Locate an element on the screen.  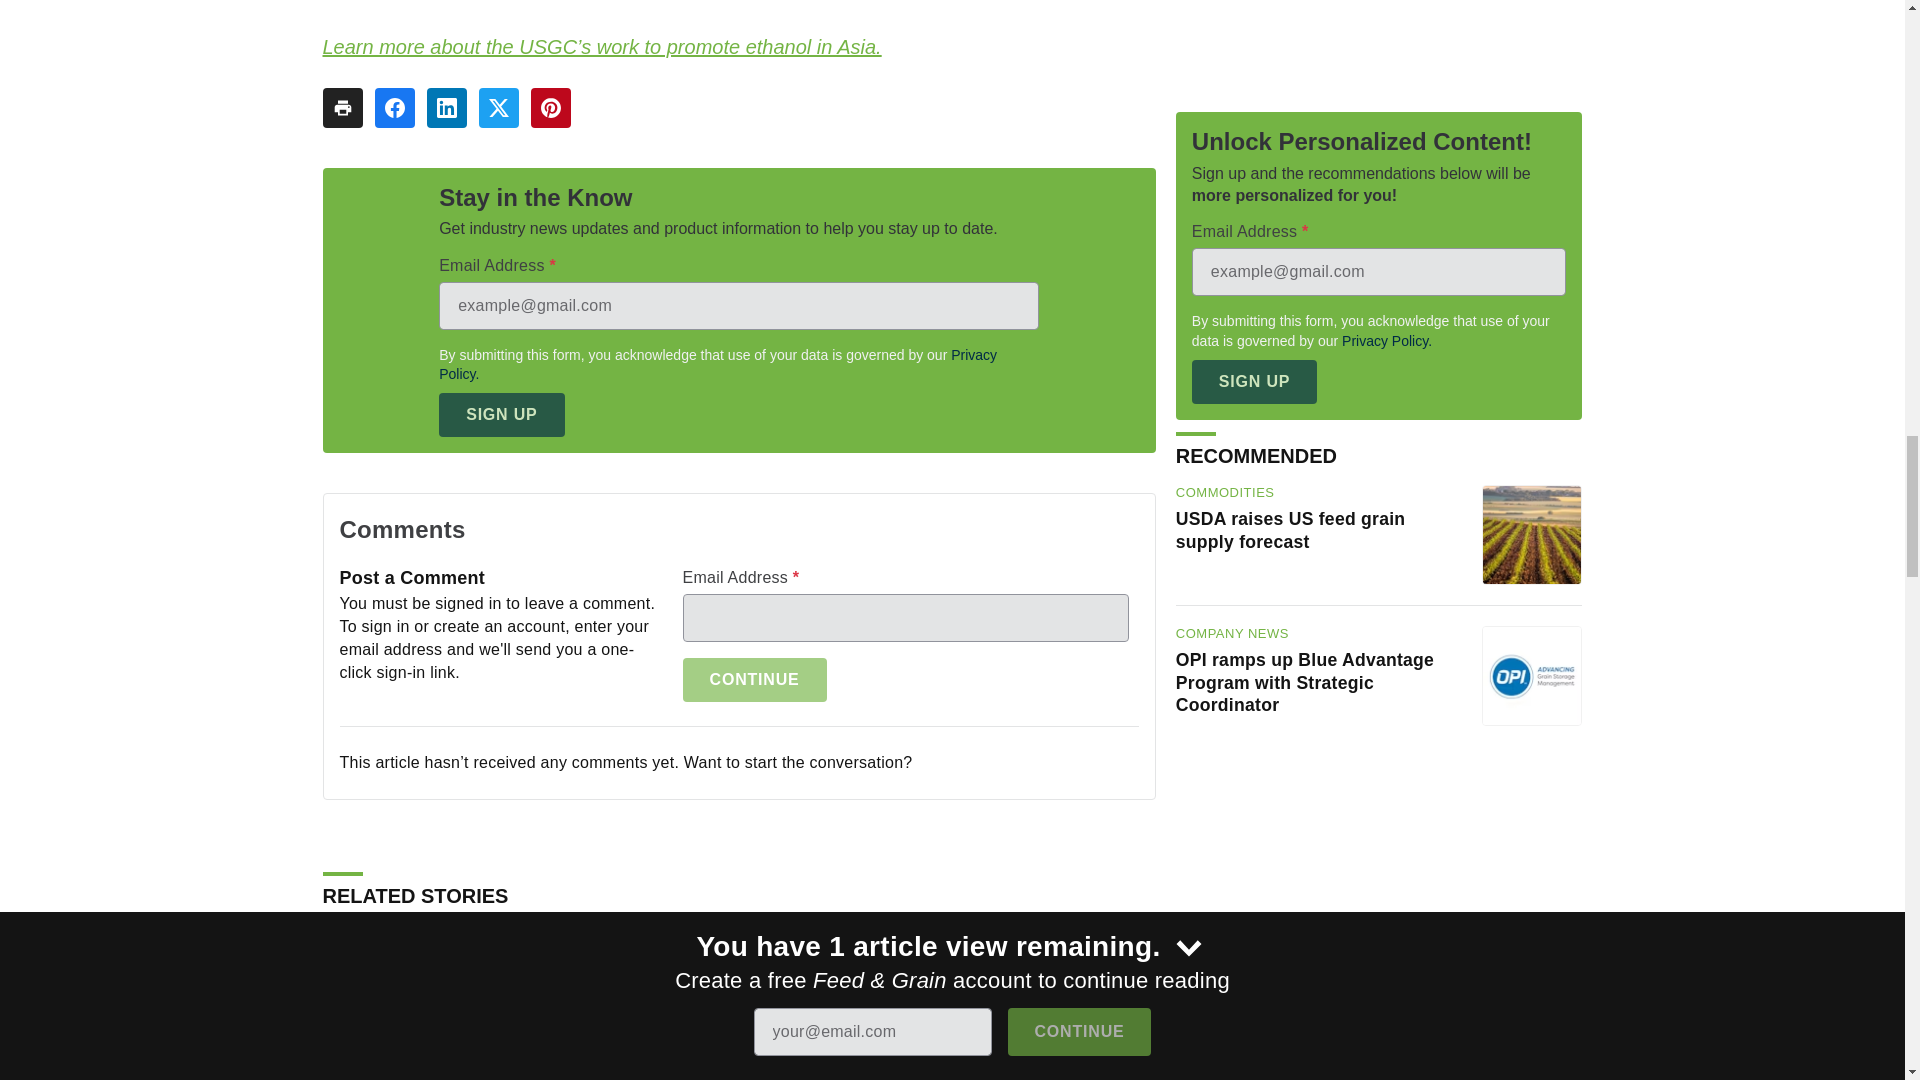
Share To linkedin is located at coordinates (446, 108).